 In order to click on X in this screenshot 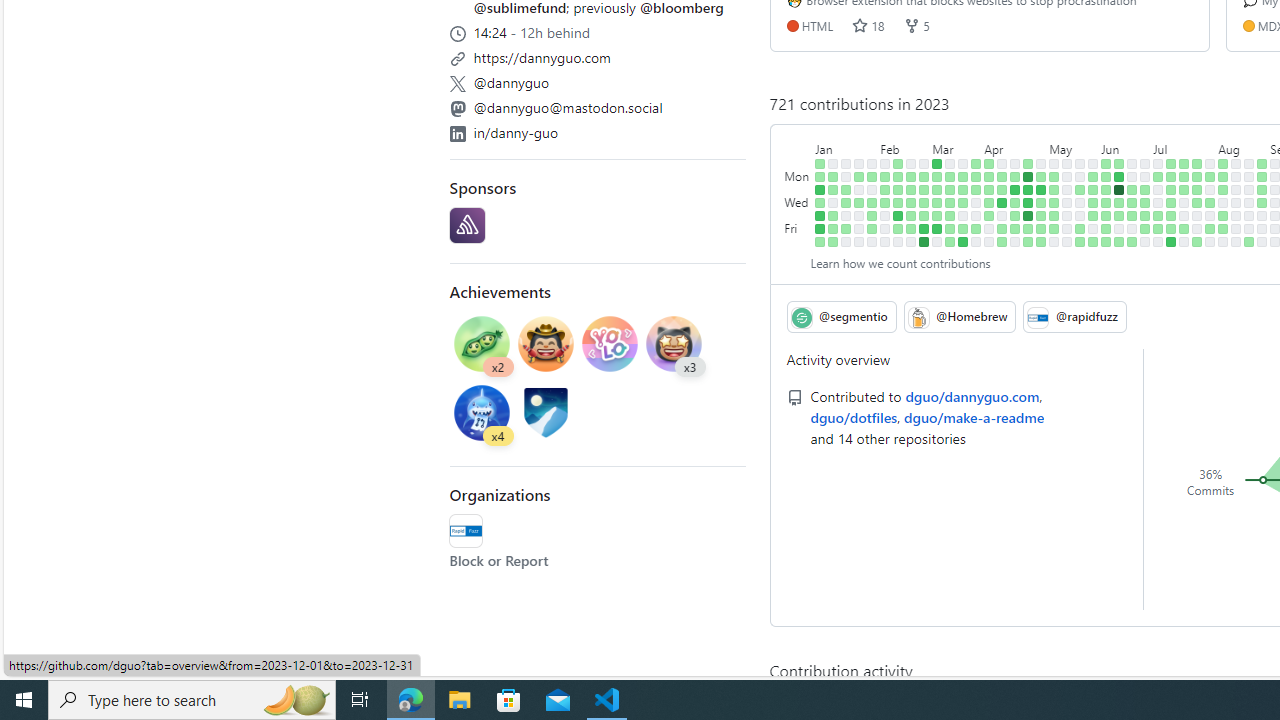, I will do `click(457, 84)`.